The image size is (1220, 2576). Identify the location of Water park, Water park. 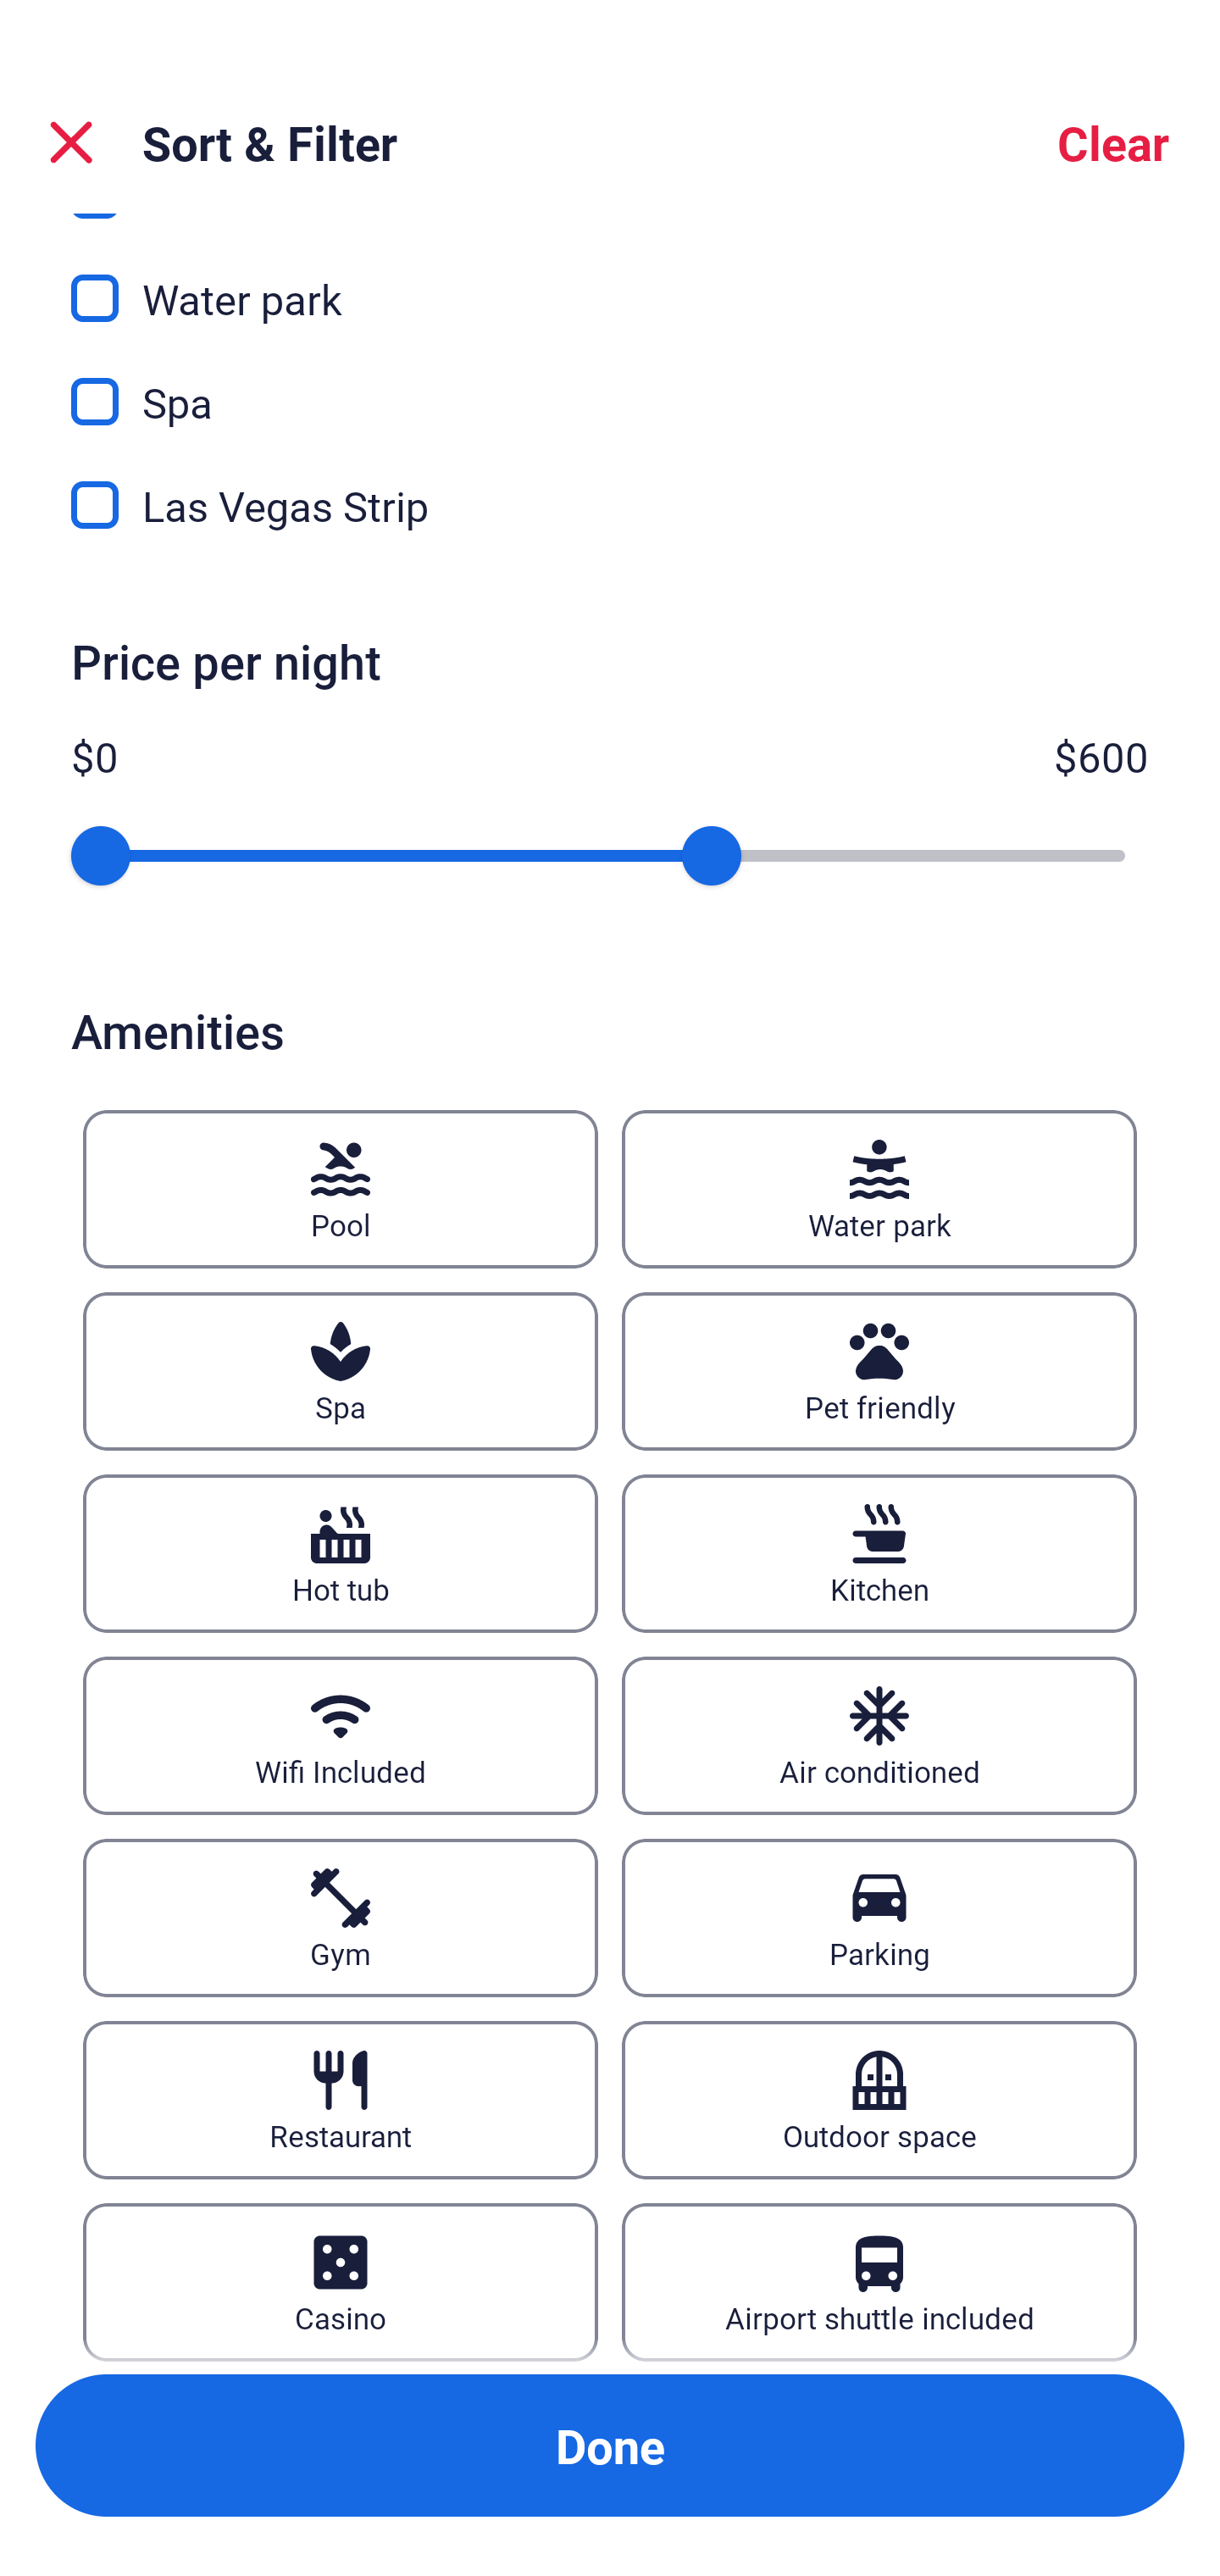
(610, 280).